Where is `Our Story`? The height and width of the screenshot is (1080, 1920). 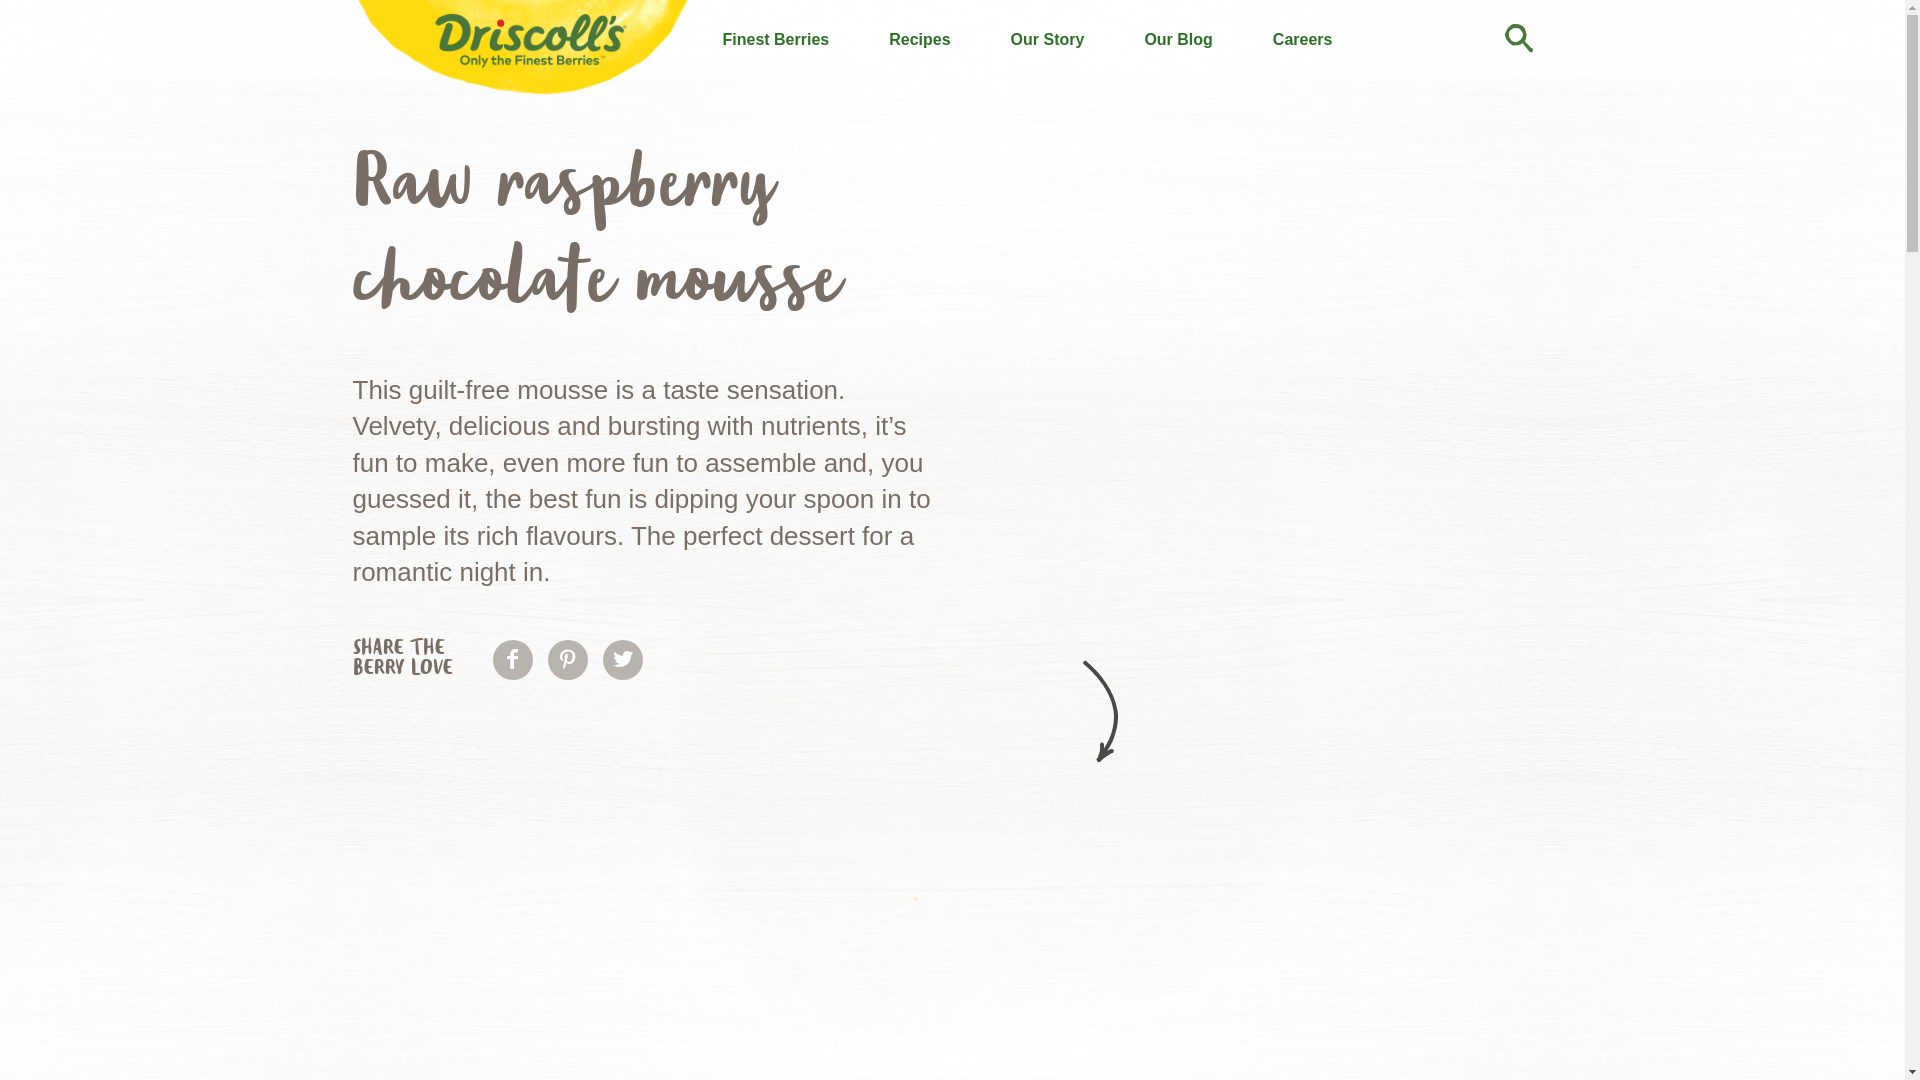 Our Story is located at coordinates (1048, 40).